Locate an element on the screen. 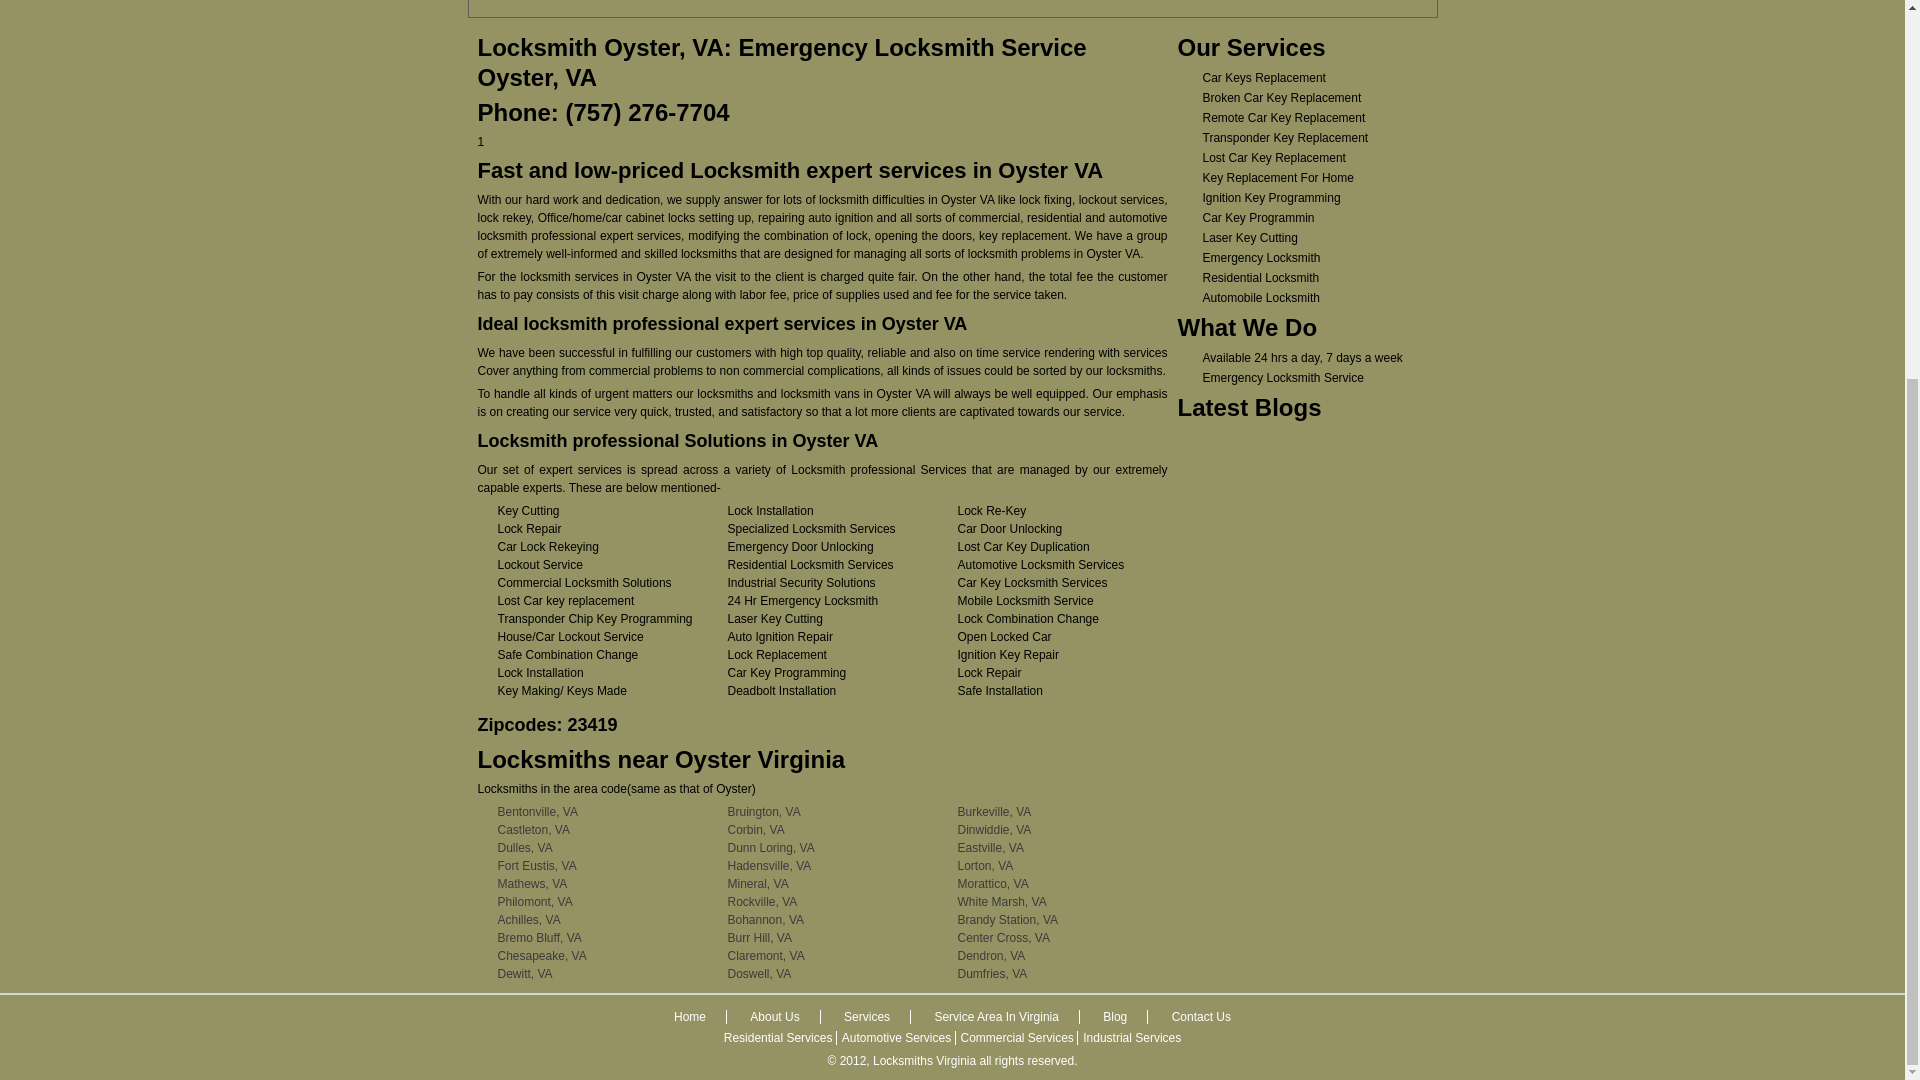 The image size is (1920, 1080). Claremont, VA is located at coordinates (766, 956).